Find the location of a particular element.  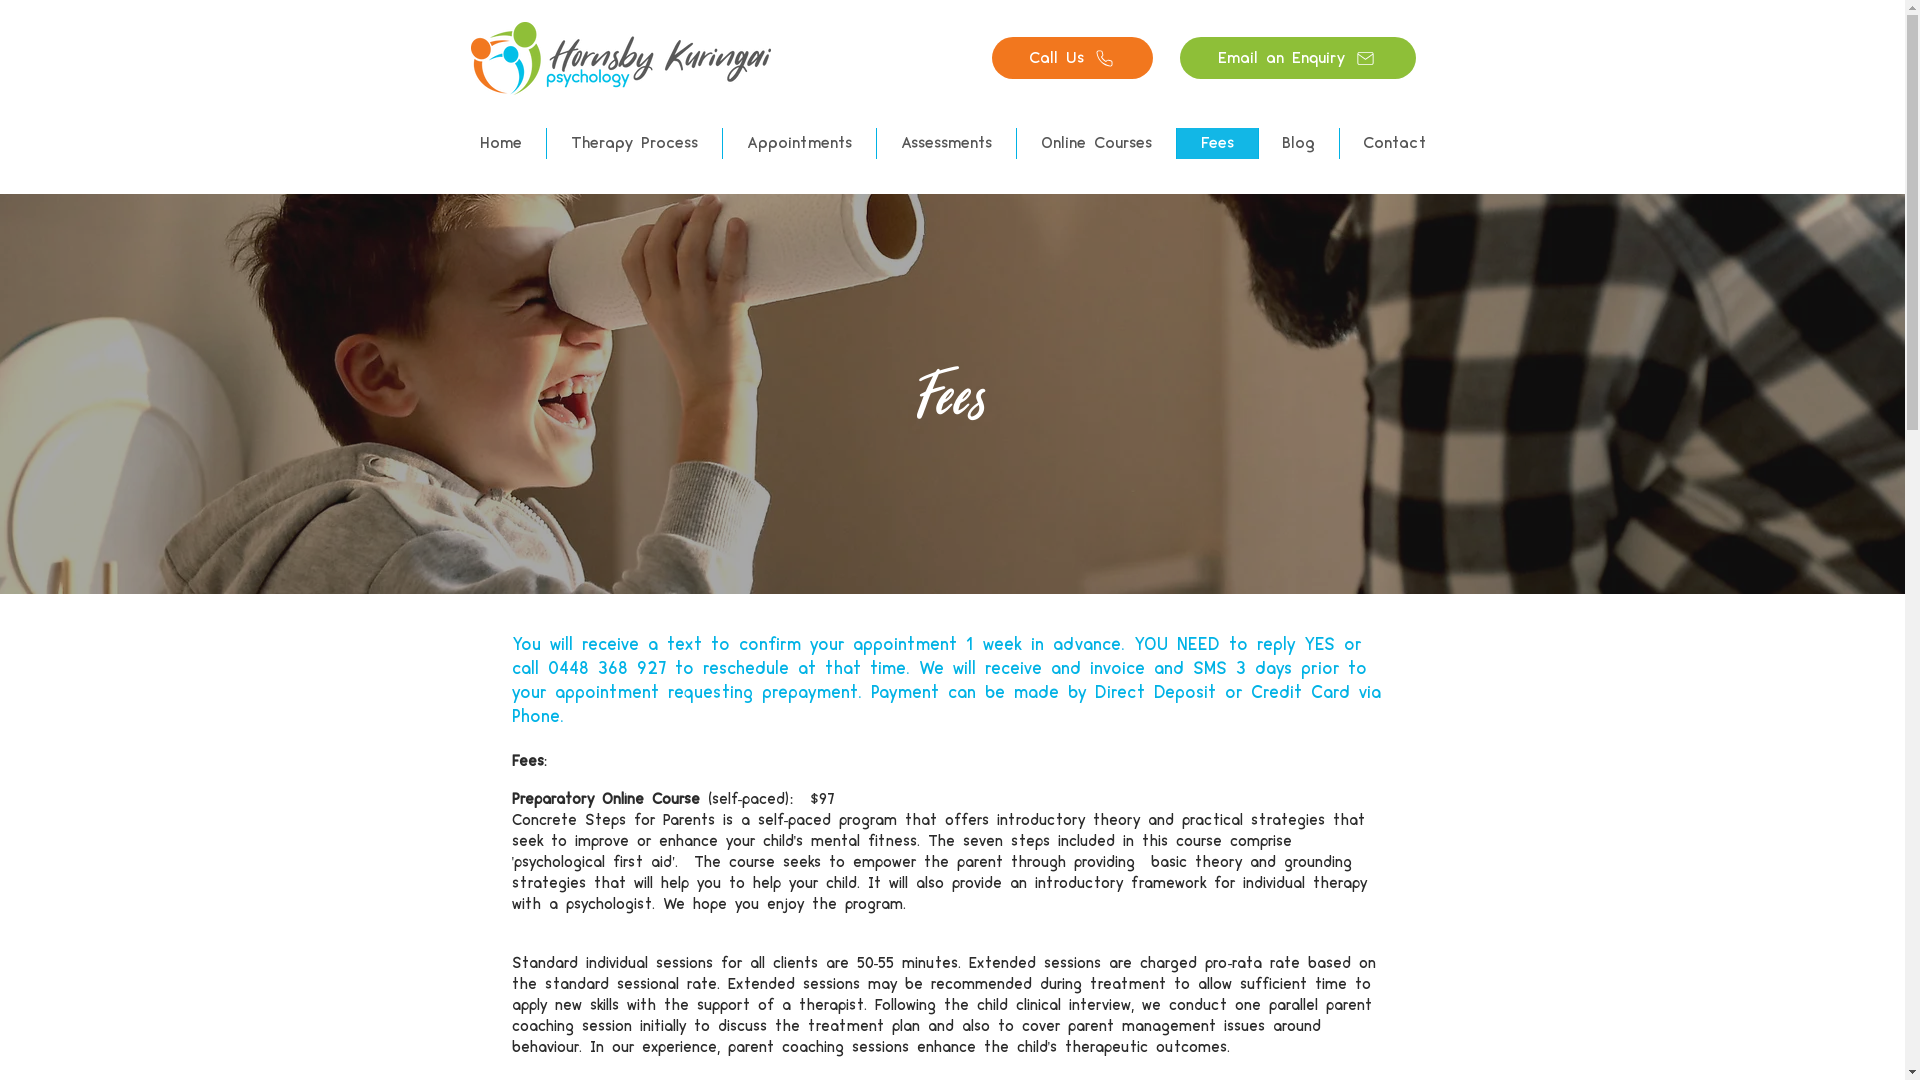

Fees is located at coordinates (1217, 144).